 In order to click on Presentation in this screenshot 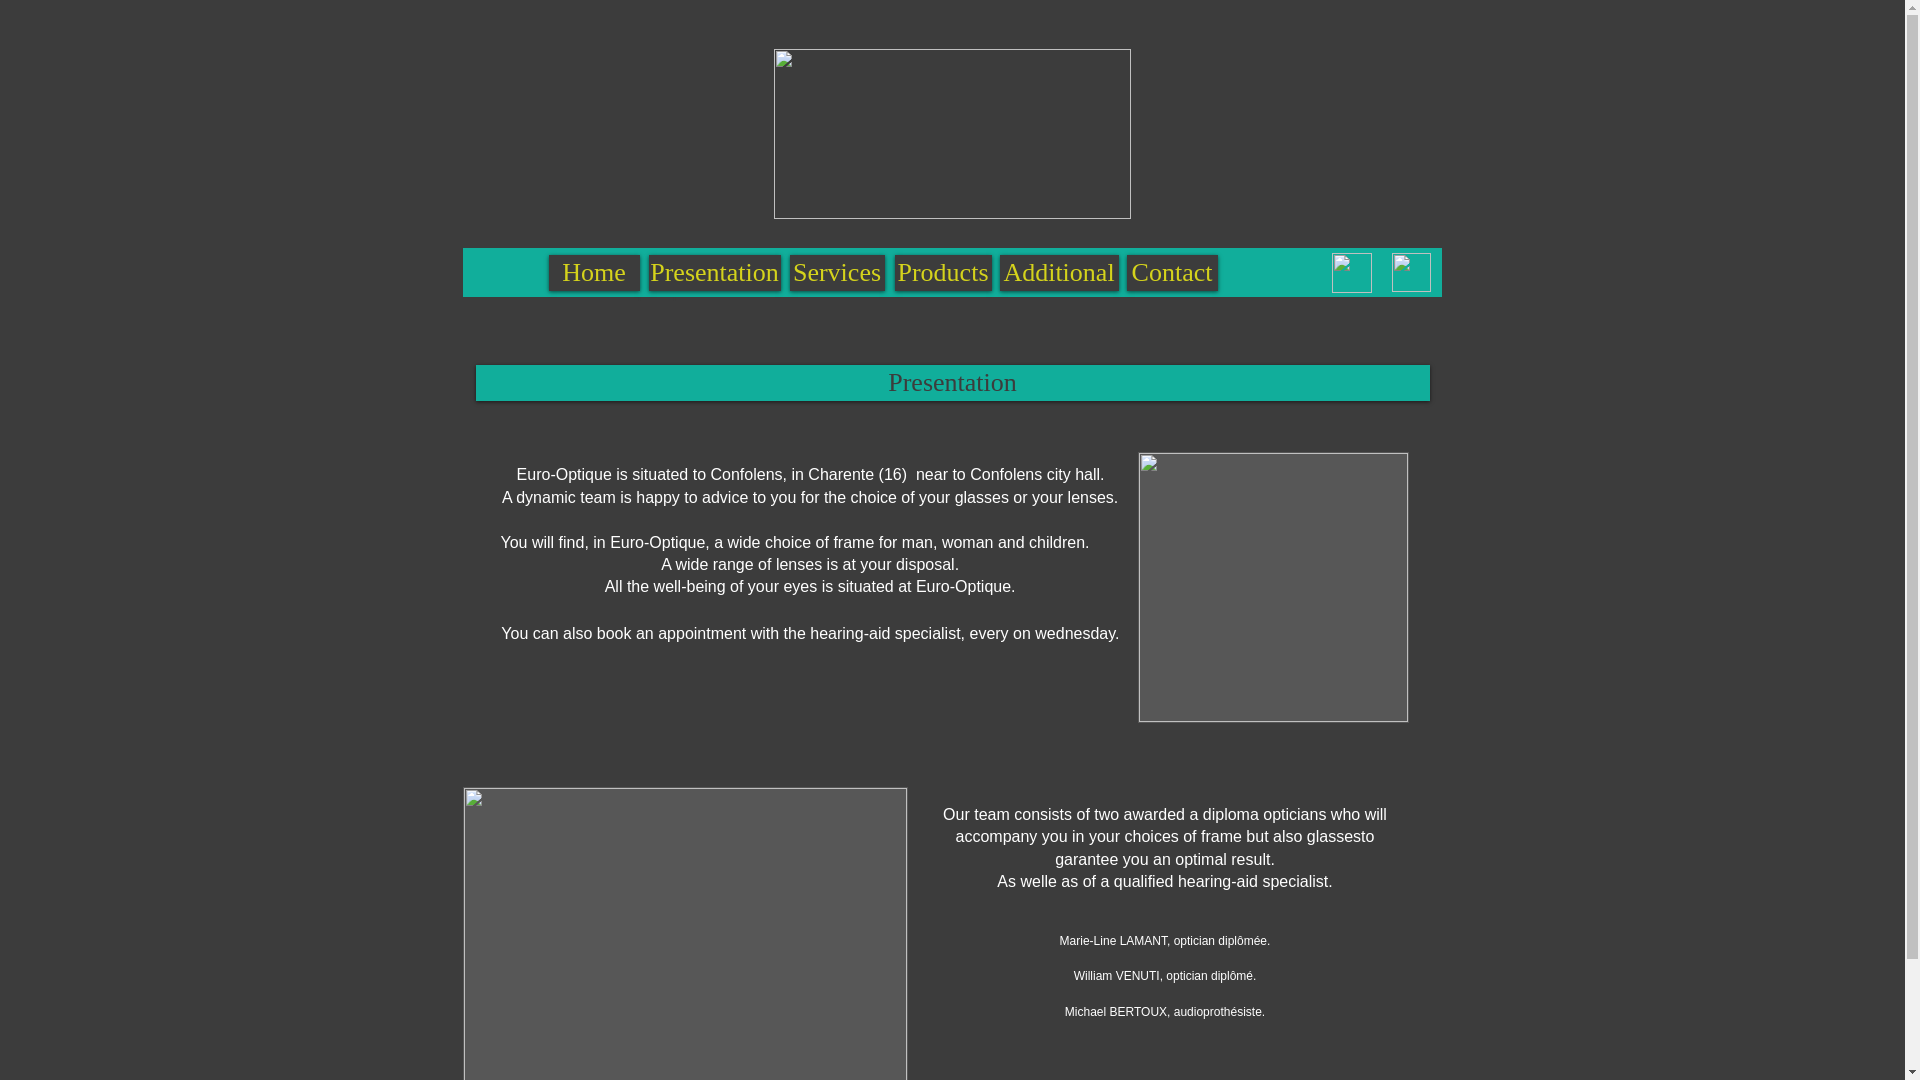, I will do `click(714, 272)`.